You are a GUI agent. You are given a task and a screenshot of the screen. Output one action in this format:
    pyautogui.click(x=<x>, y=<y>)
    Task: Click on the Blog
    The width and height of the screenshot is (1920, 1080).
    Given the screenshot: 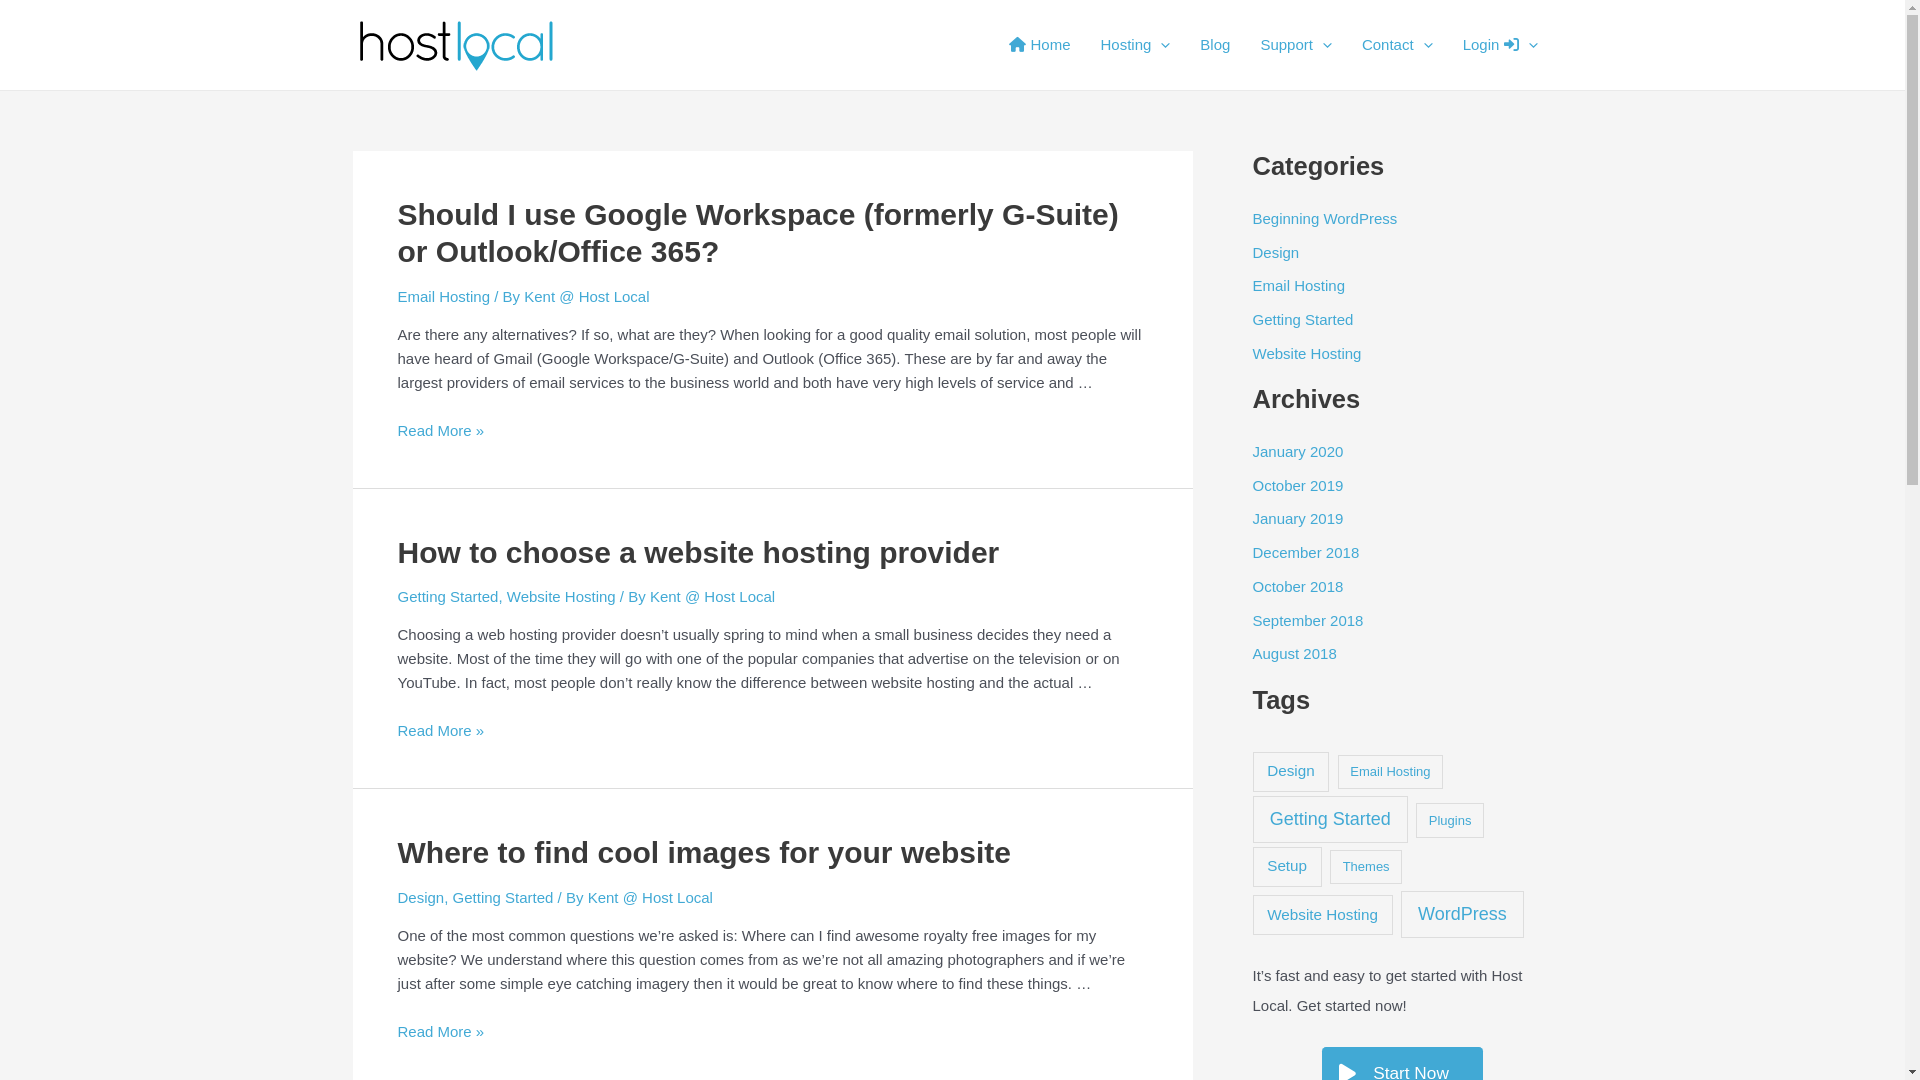 What is the action you would take?
    pyautogui.click(x=1215, y=45)
    